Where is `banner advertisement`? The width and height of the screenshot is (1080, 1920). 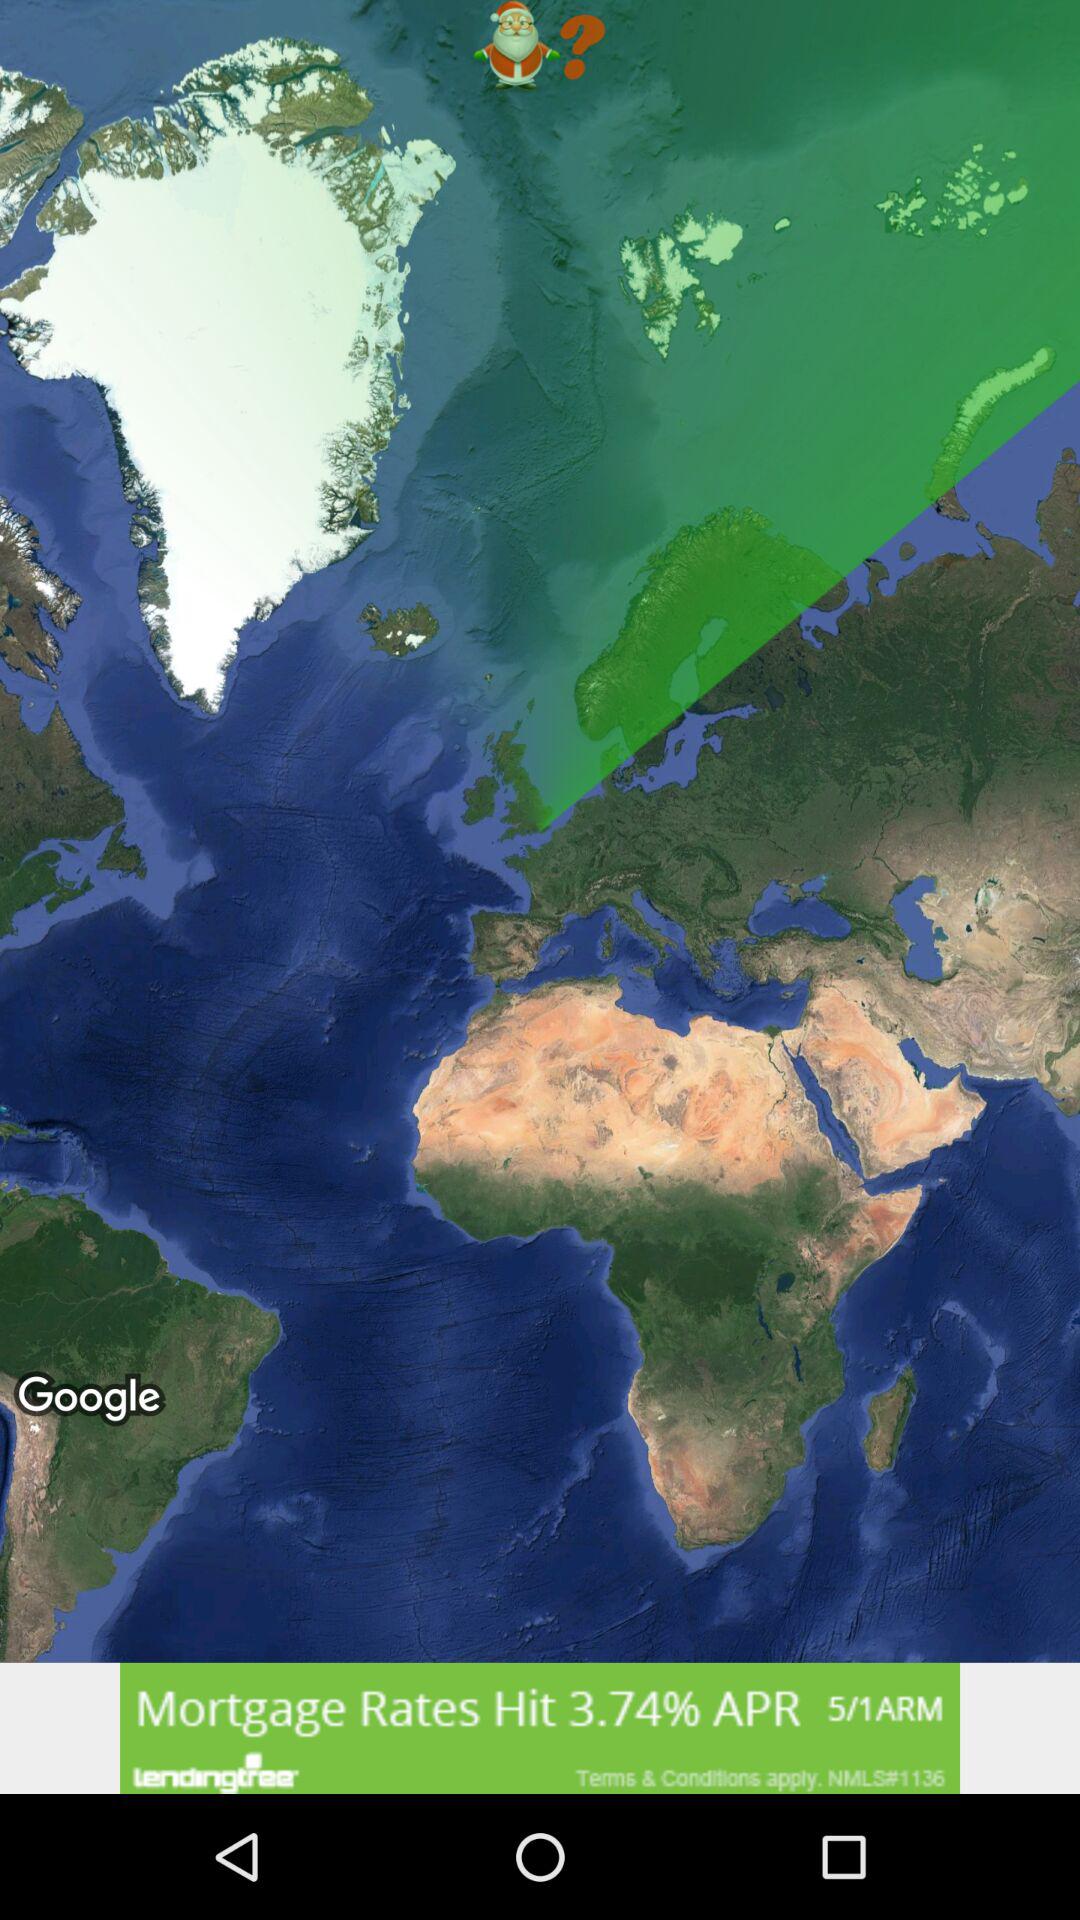
banner advertisement is located at coordinates (540, 1728).